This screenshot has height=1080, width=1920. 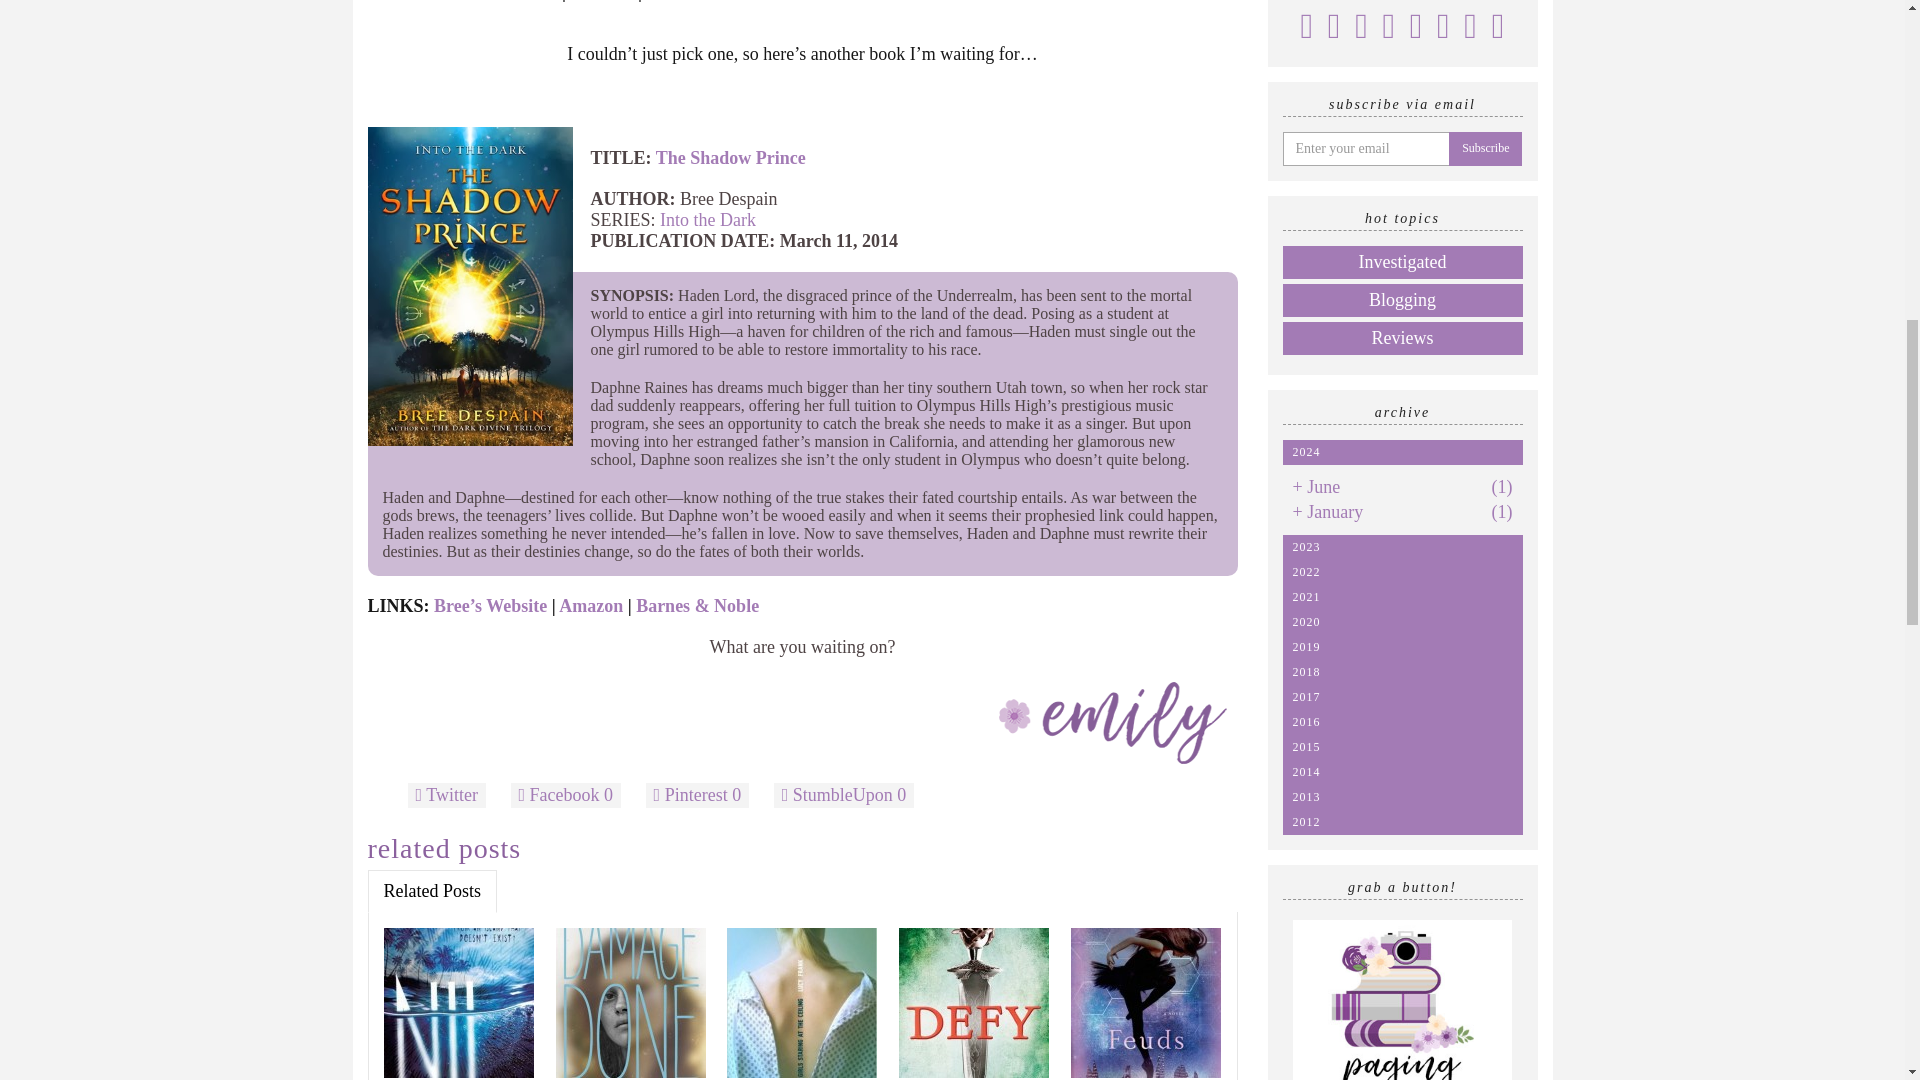 I want to click on Subscribe, so click(x=1484, y=148).